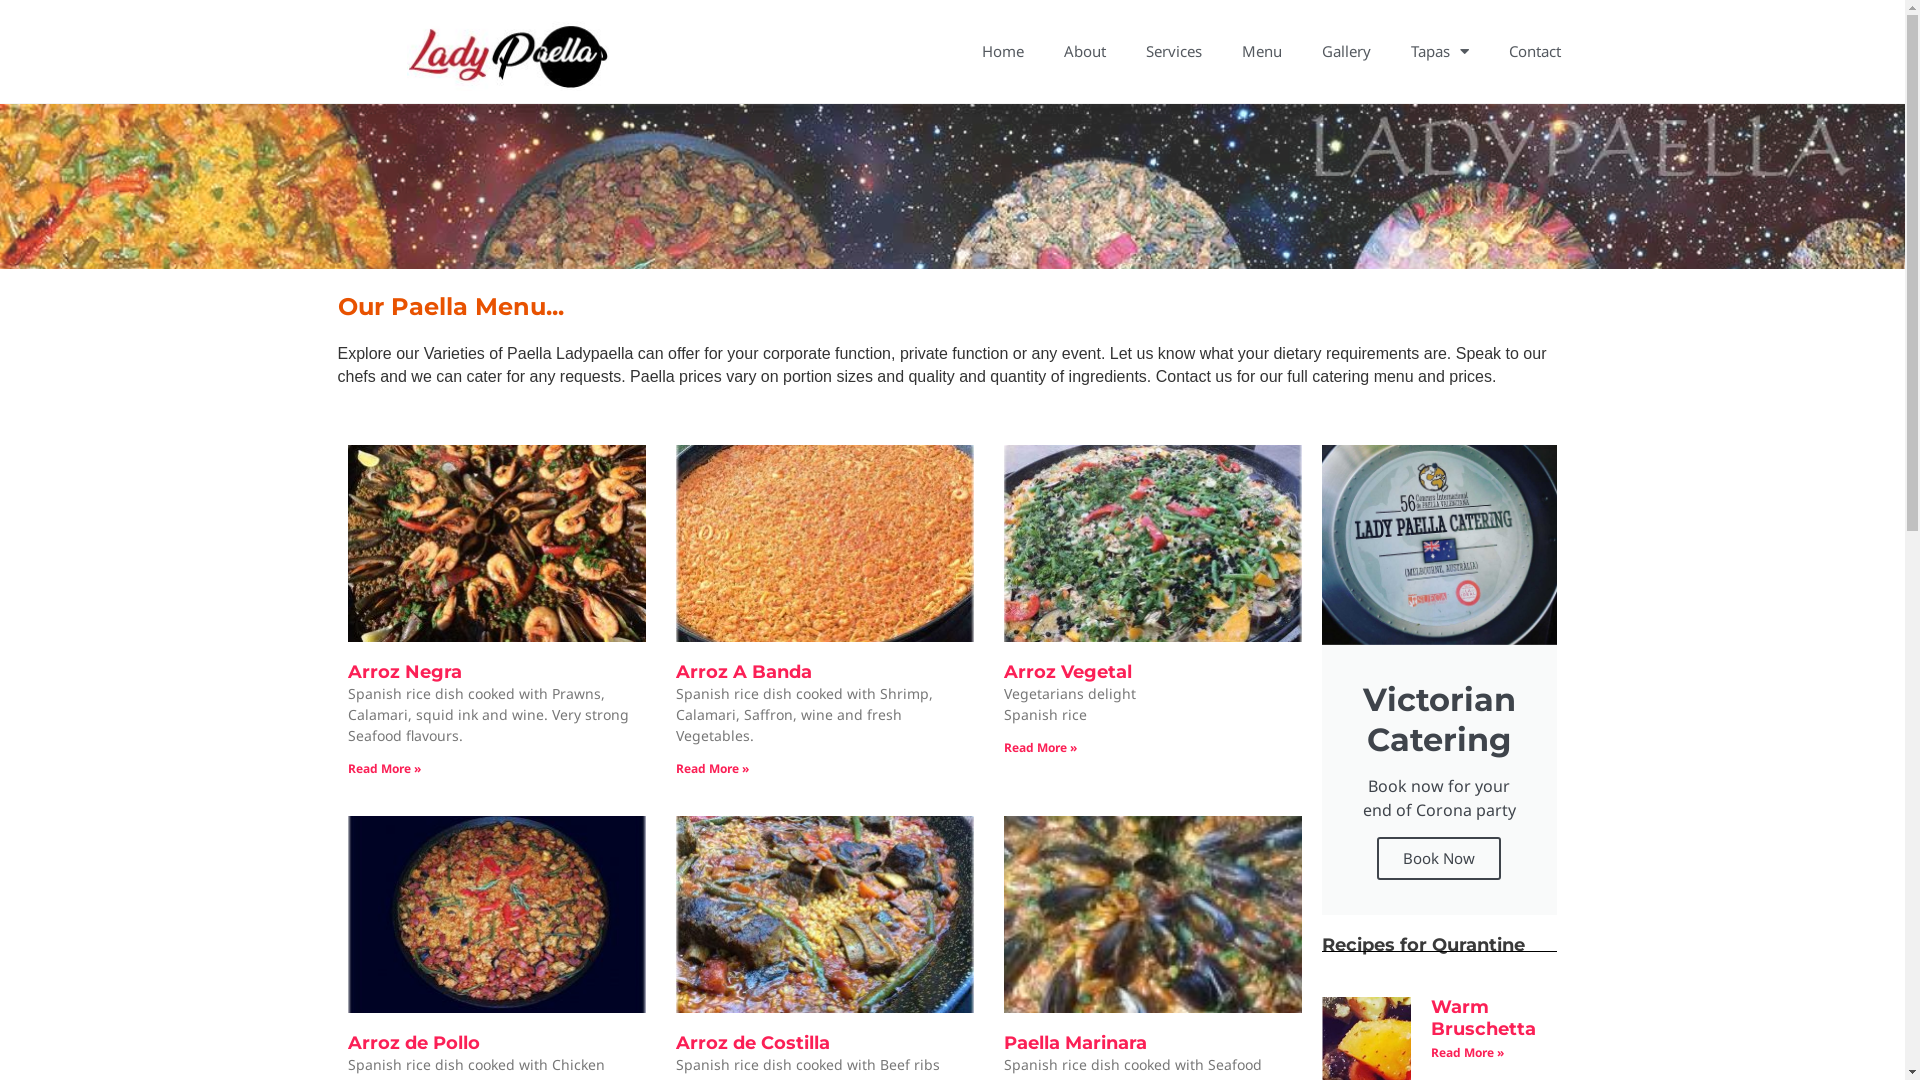 The height and width of the screenshot is (1080, 1920). What do you see at coordinates (753, 1043) in the screenshot?
I see `Arroz de Costilla` at bounding box center [753, 1043].